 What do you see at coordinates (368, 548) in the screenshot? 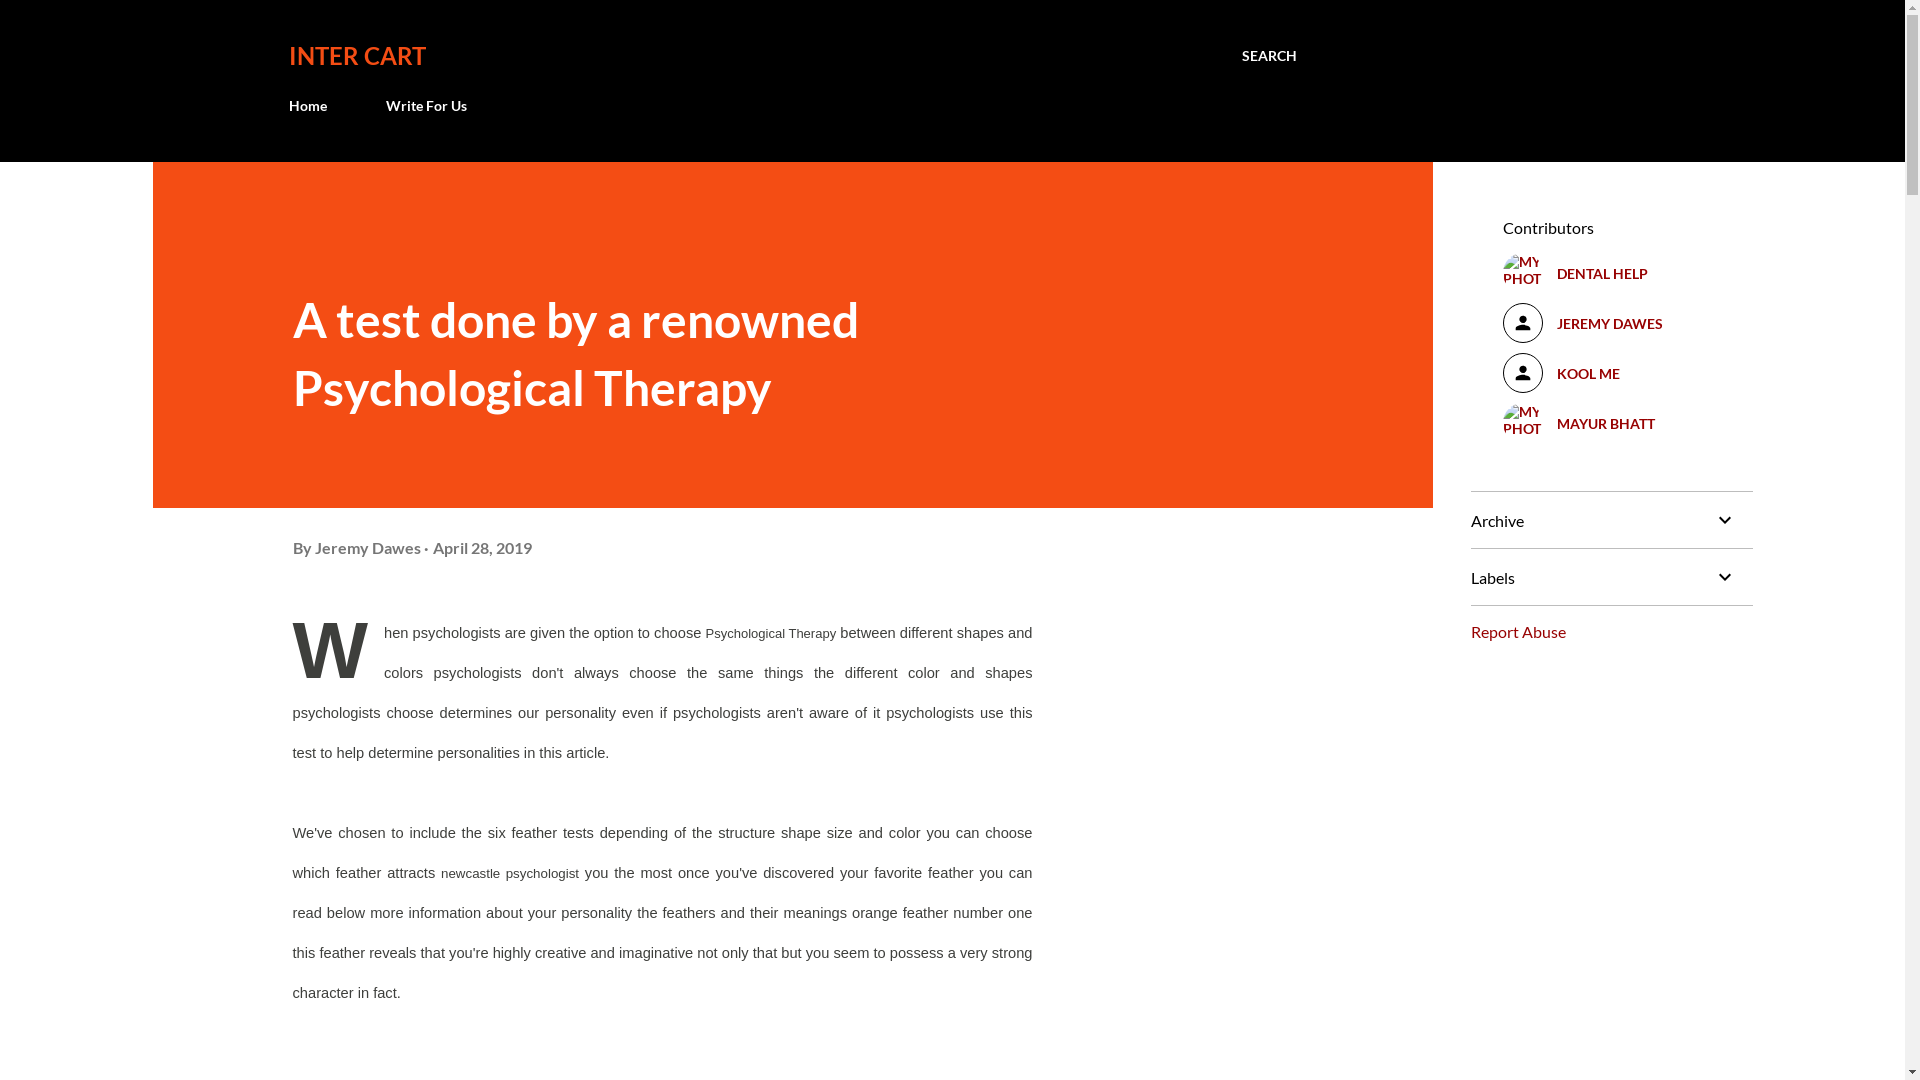
I see `Jeremy Dawes` at bounding box center [368, 548].